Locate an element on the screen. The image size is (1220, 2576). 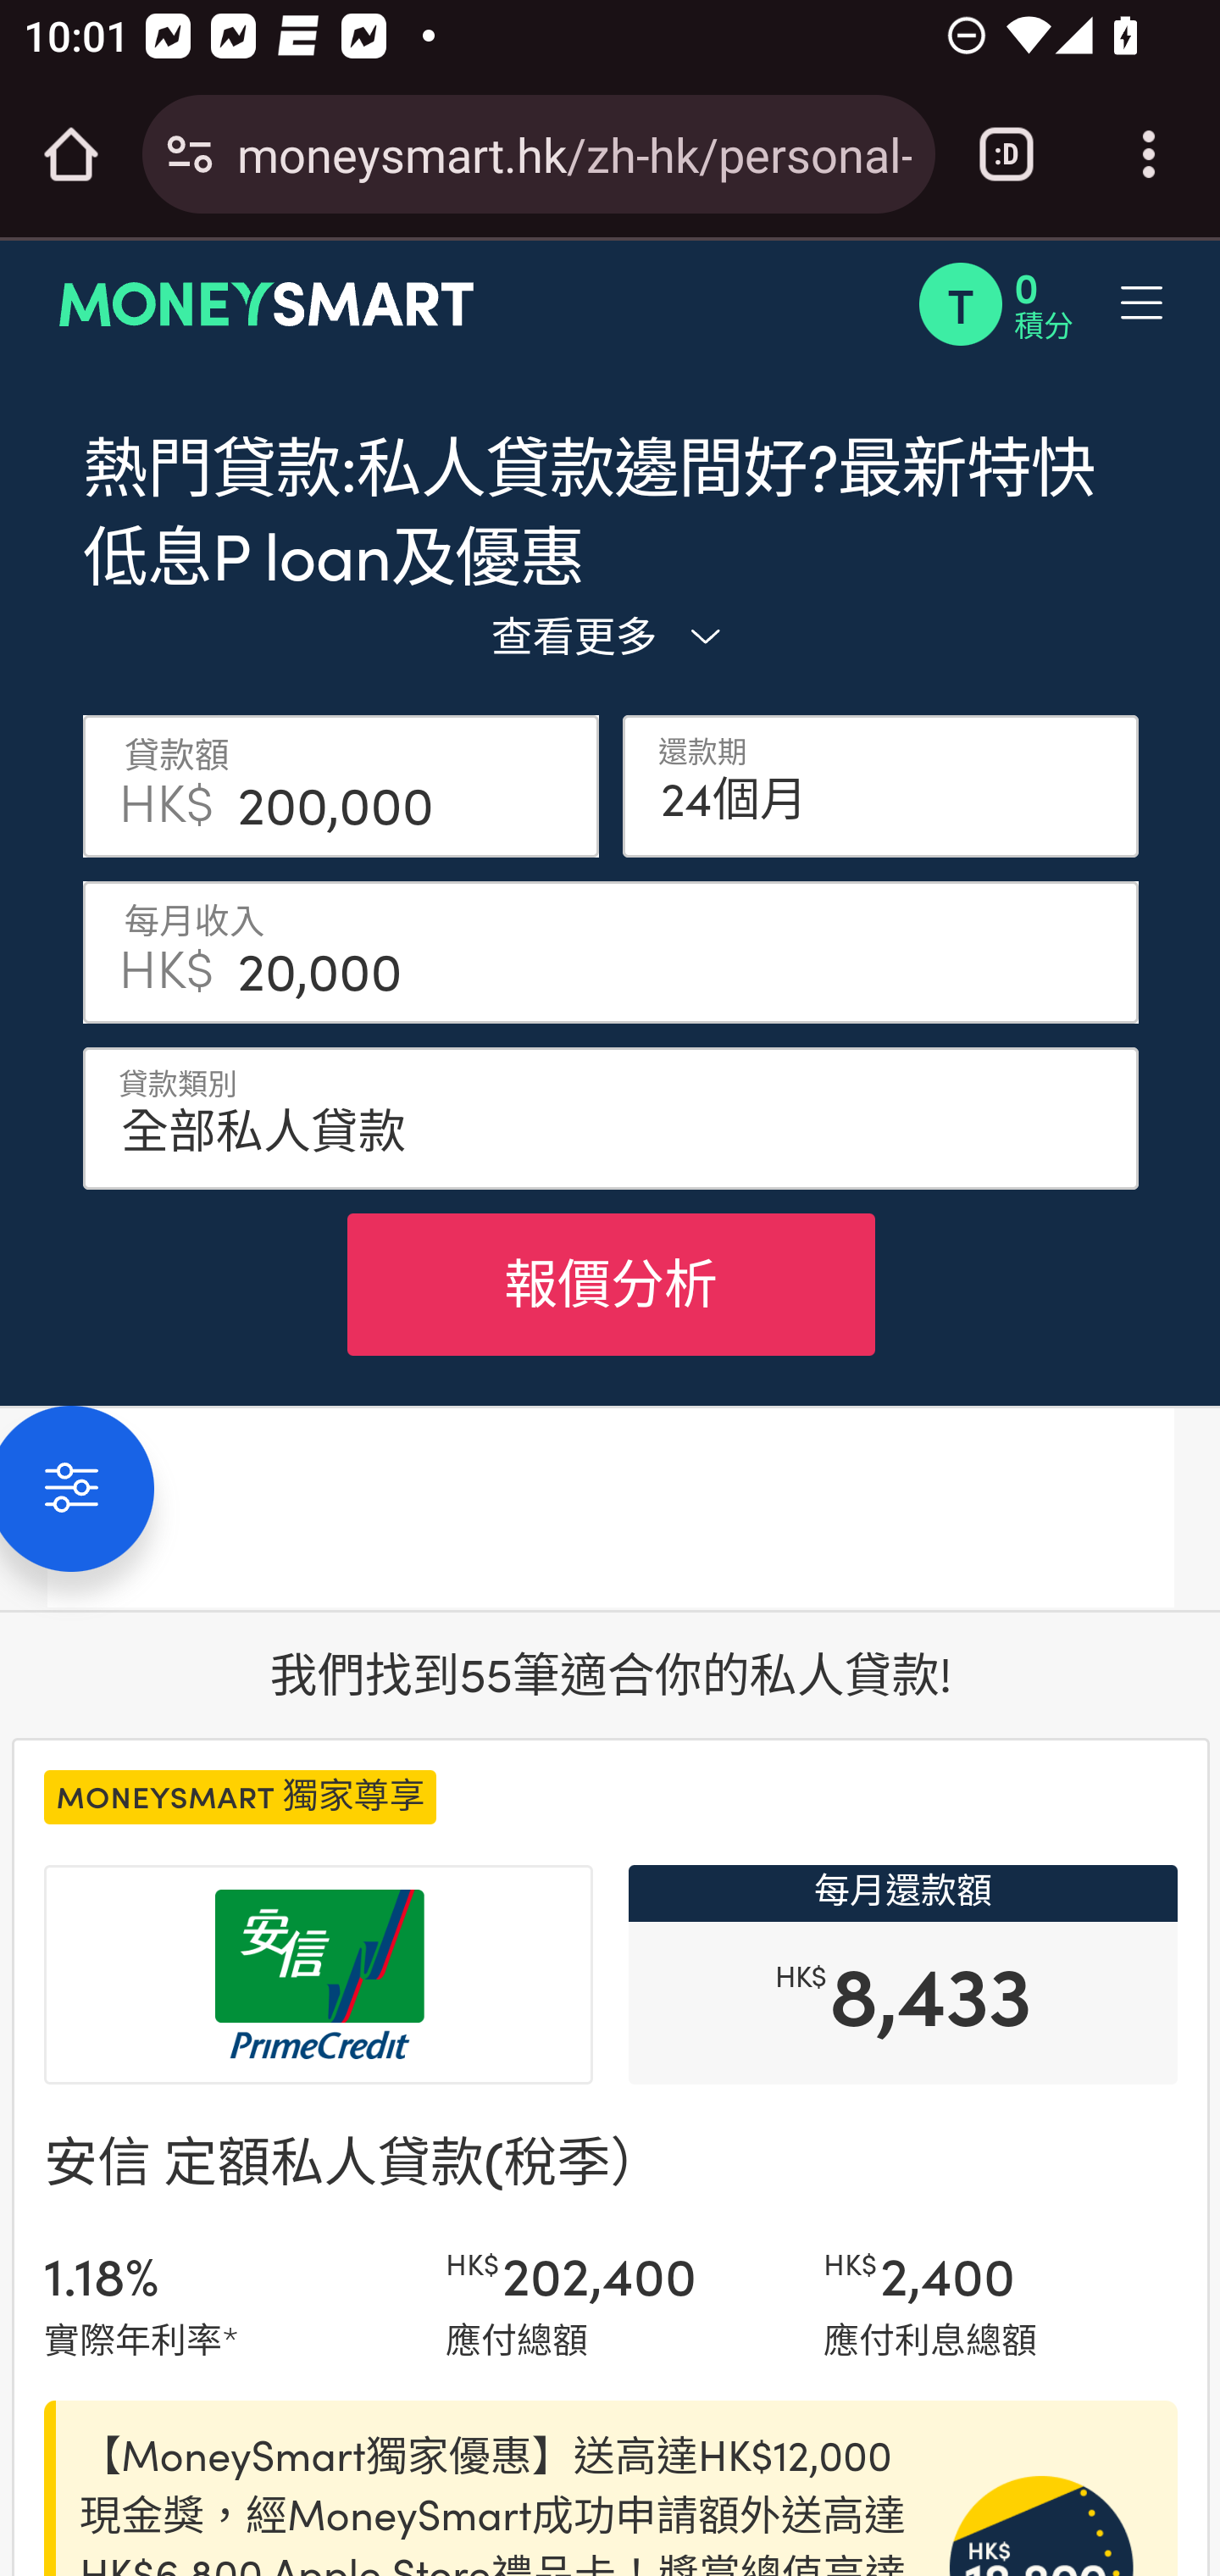
安信 定額私人貸款(稅季） is located at coordinates (354, 2158).